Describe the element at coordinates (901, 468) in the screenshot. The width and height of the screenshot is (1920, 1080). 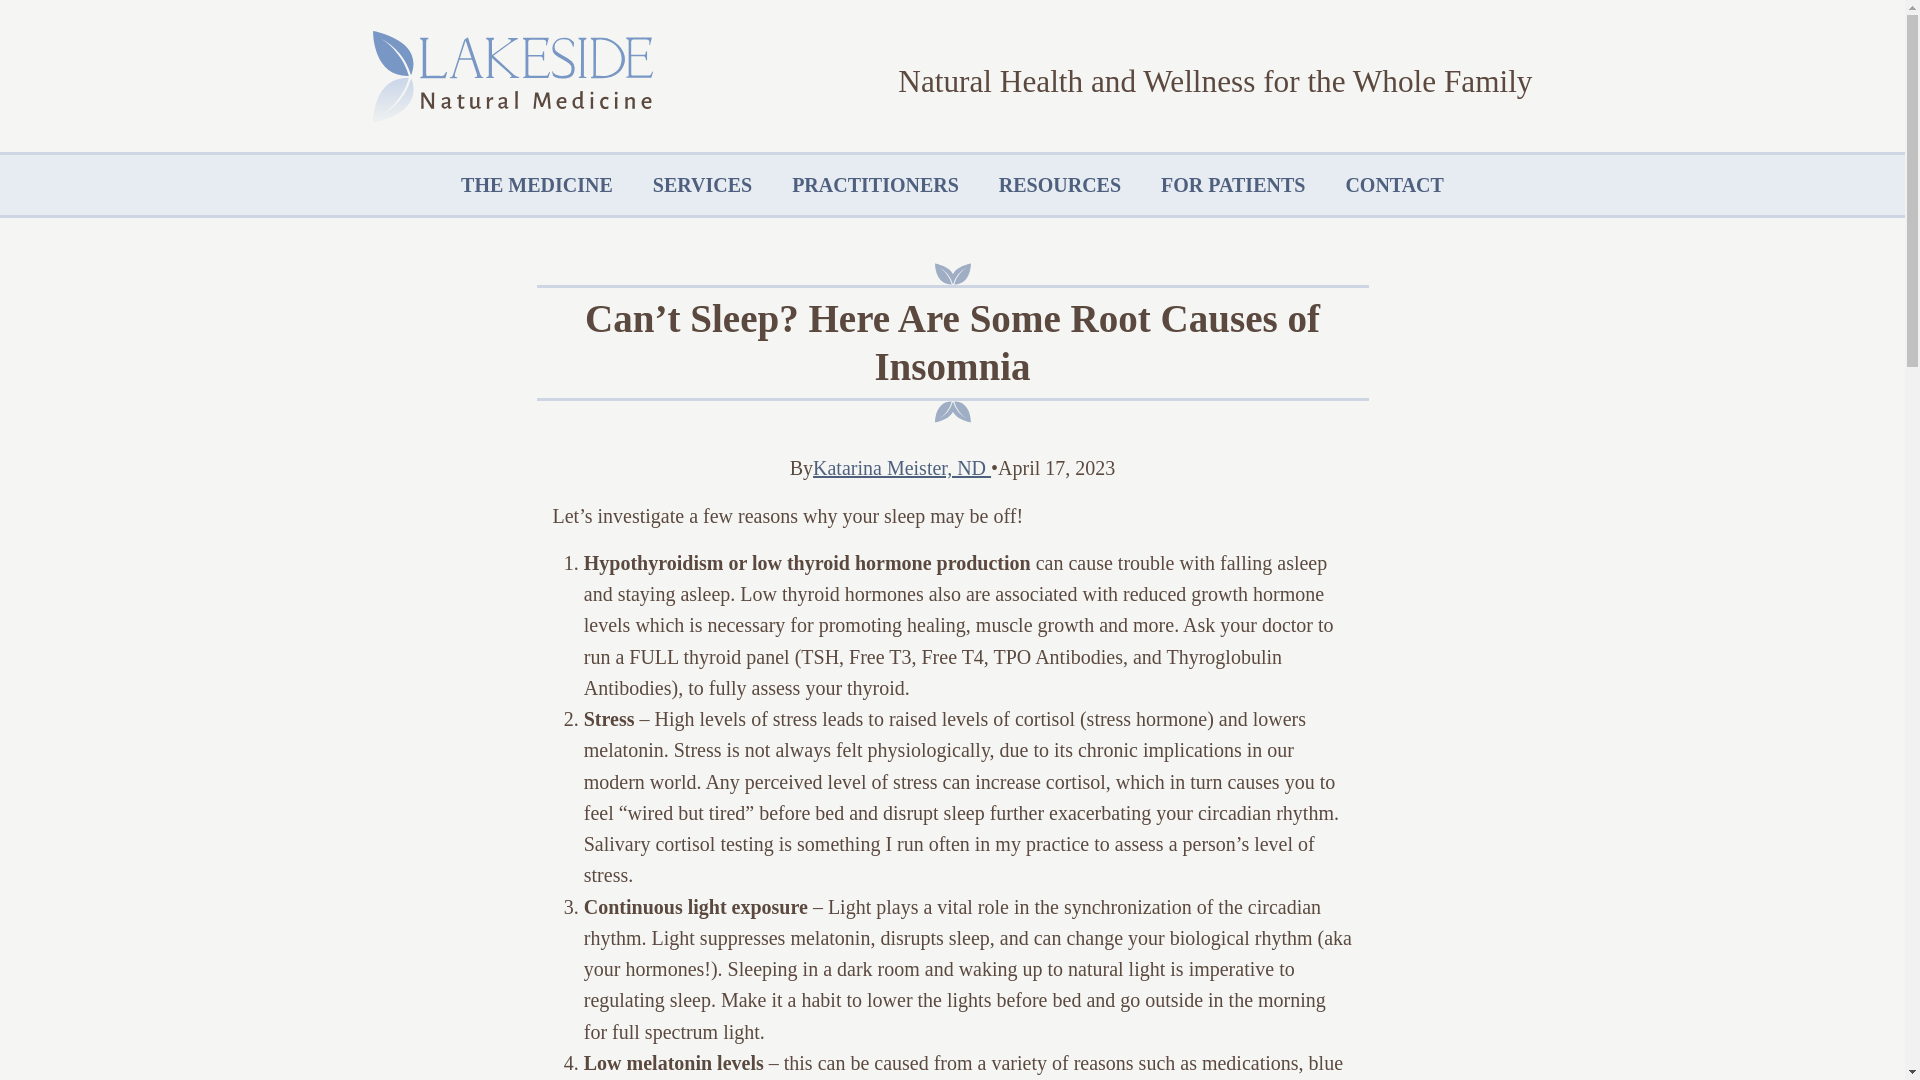
I see `Katarina Meister, ND` at that location.